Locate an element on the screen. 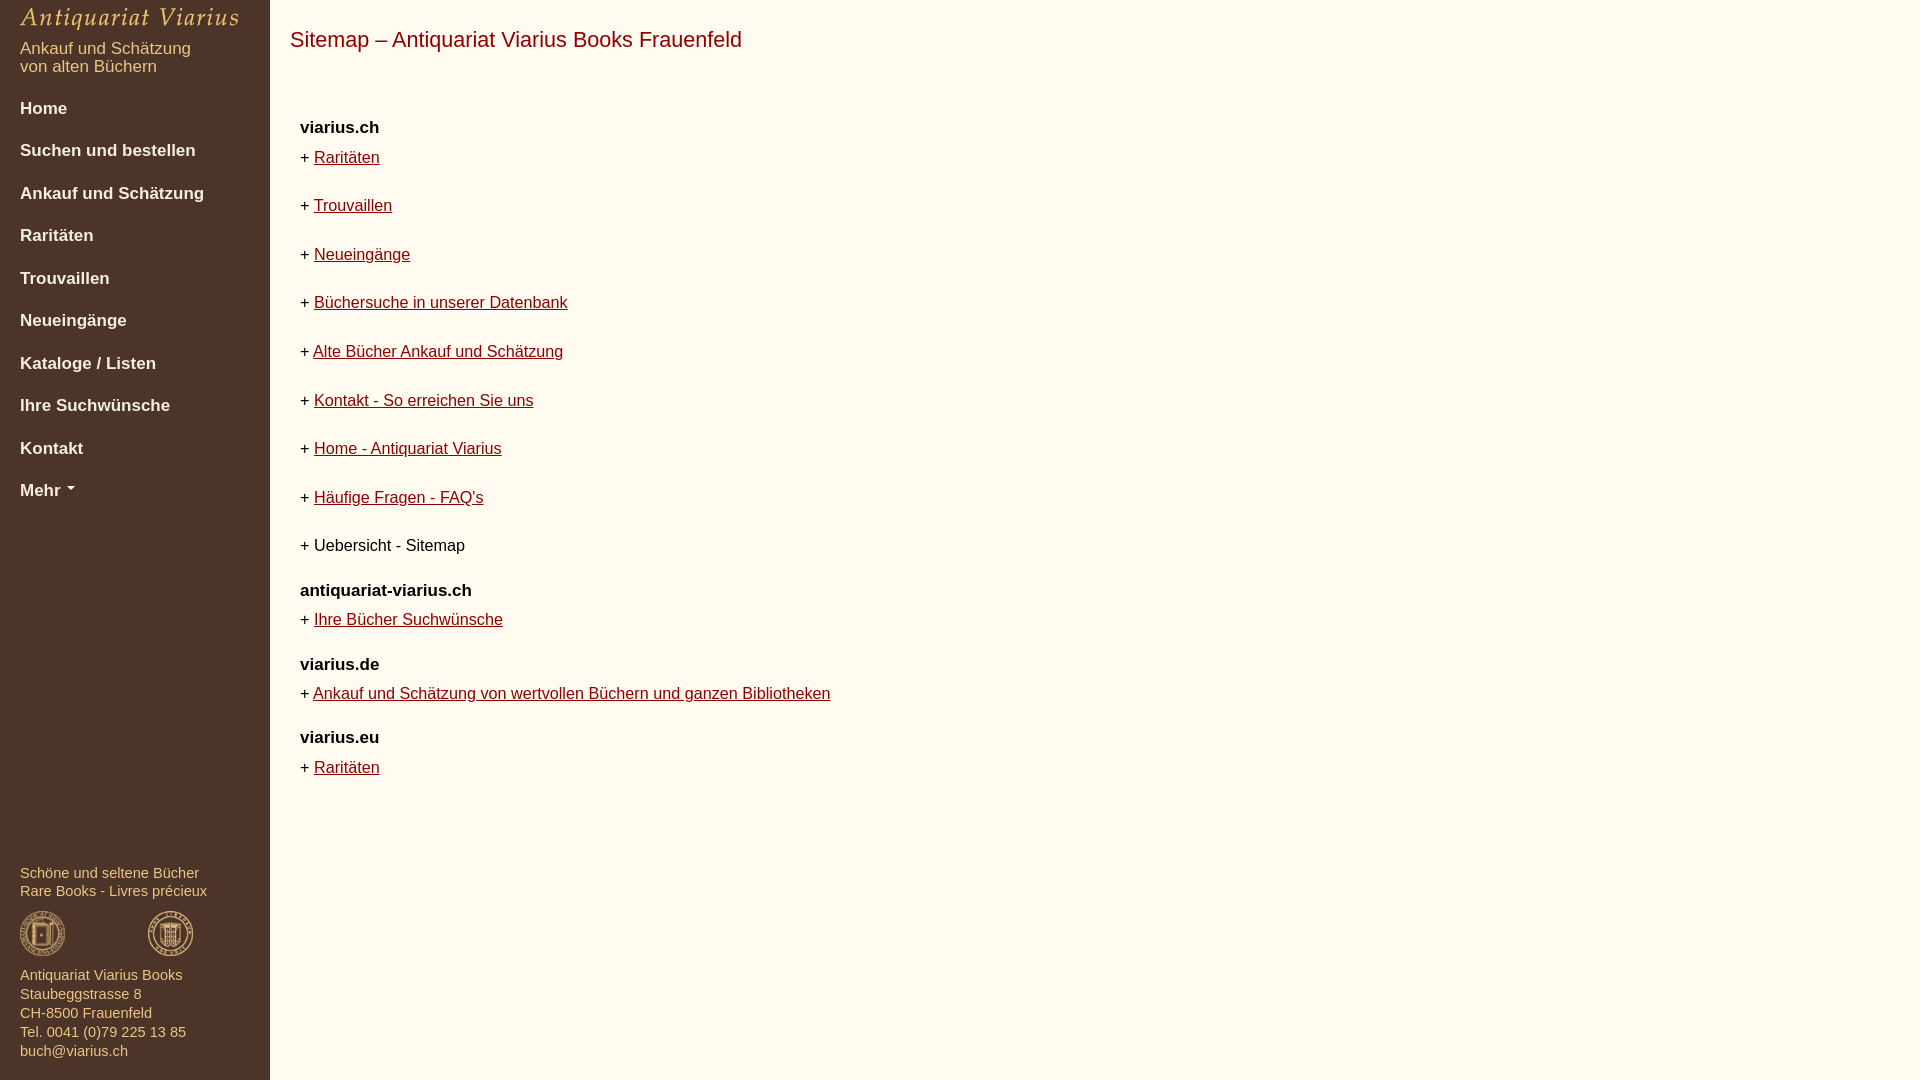 The image size is (1920, 1080). buch@viarius.ch is located at coordinates (74, 1051).